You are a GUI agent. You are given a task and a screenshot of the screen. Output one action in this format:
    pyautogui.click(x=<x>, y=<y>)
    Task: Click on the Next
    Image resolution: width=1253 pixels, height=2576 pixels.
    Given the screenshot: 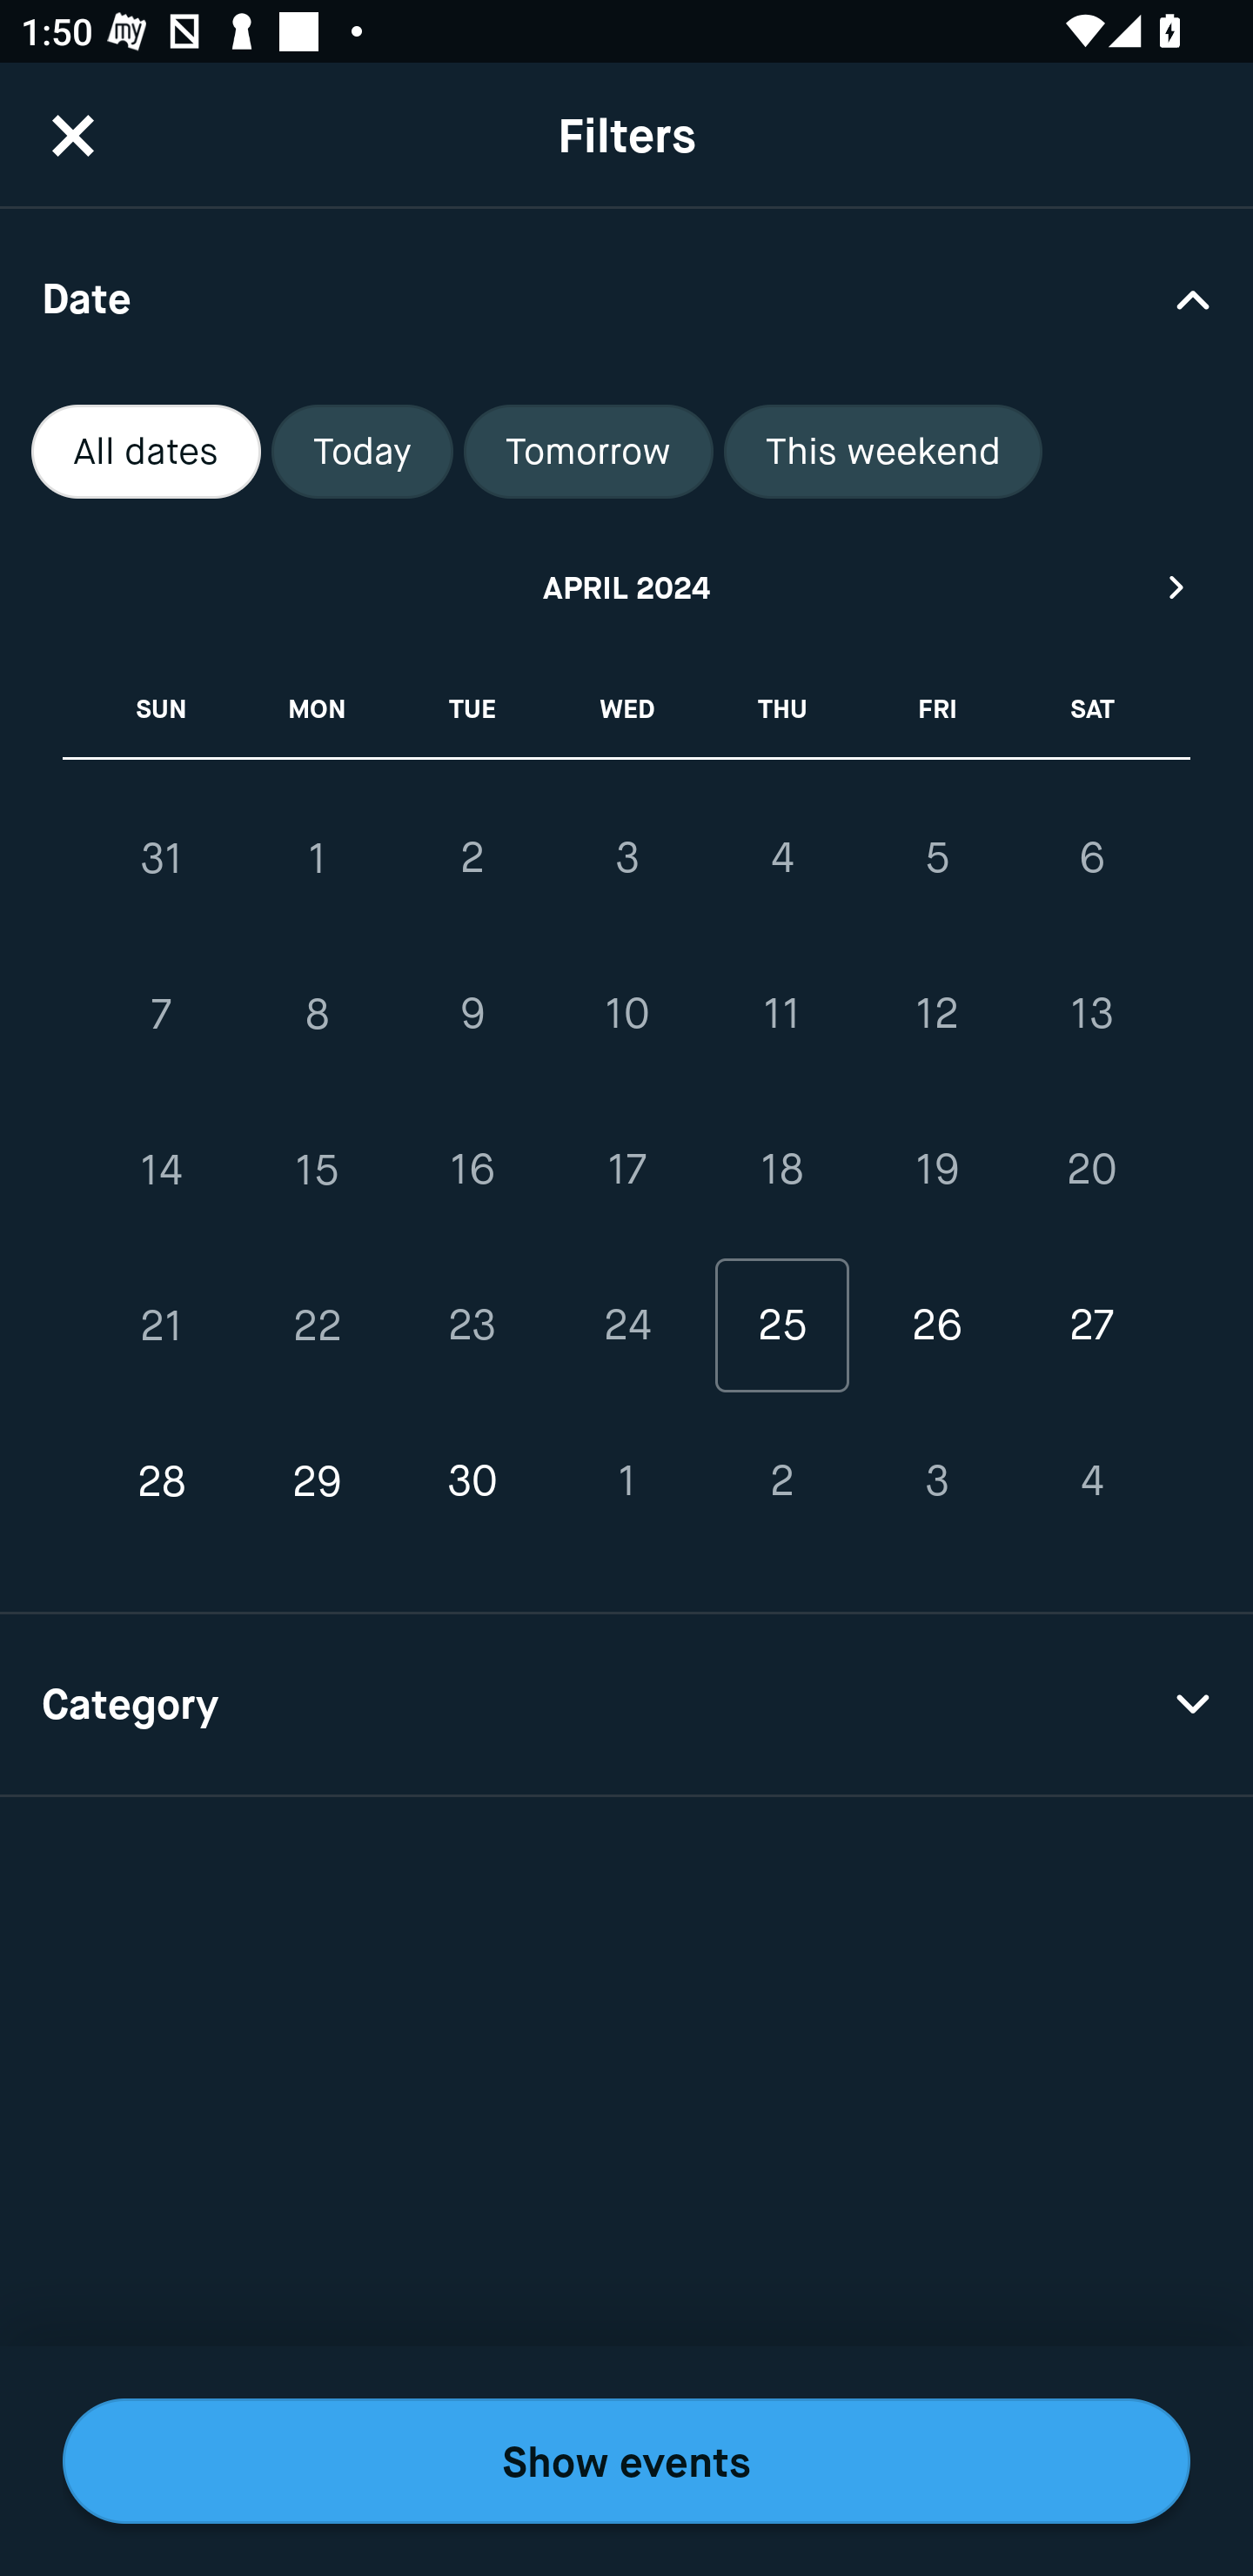 What is the action you would take?
    pyautogui.click(x=1177, y=587)
    